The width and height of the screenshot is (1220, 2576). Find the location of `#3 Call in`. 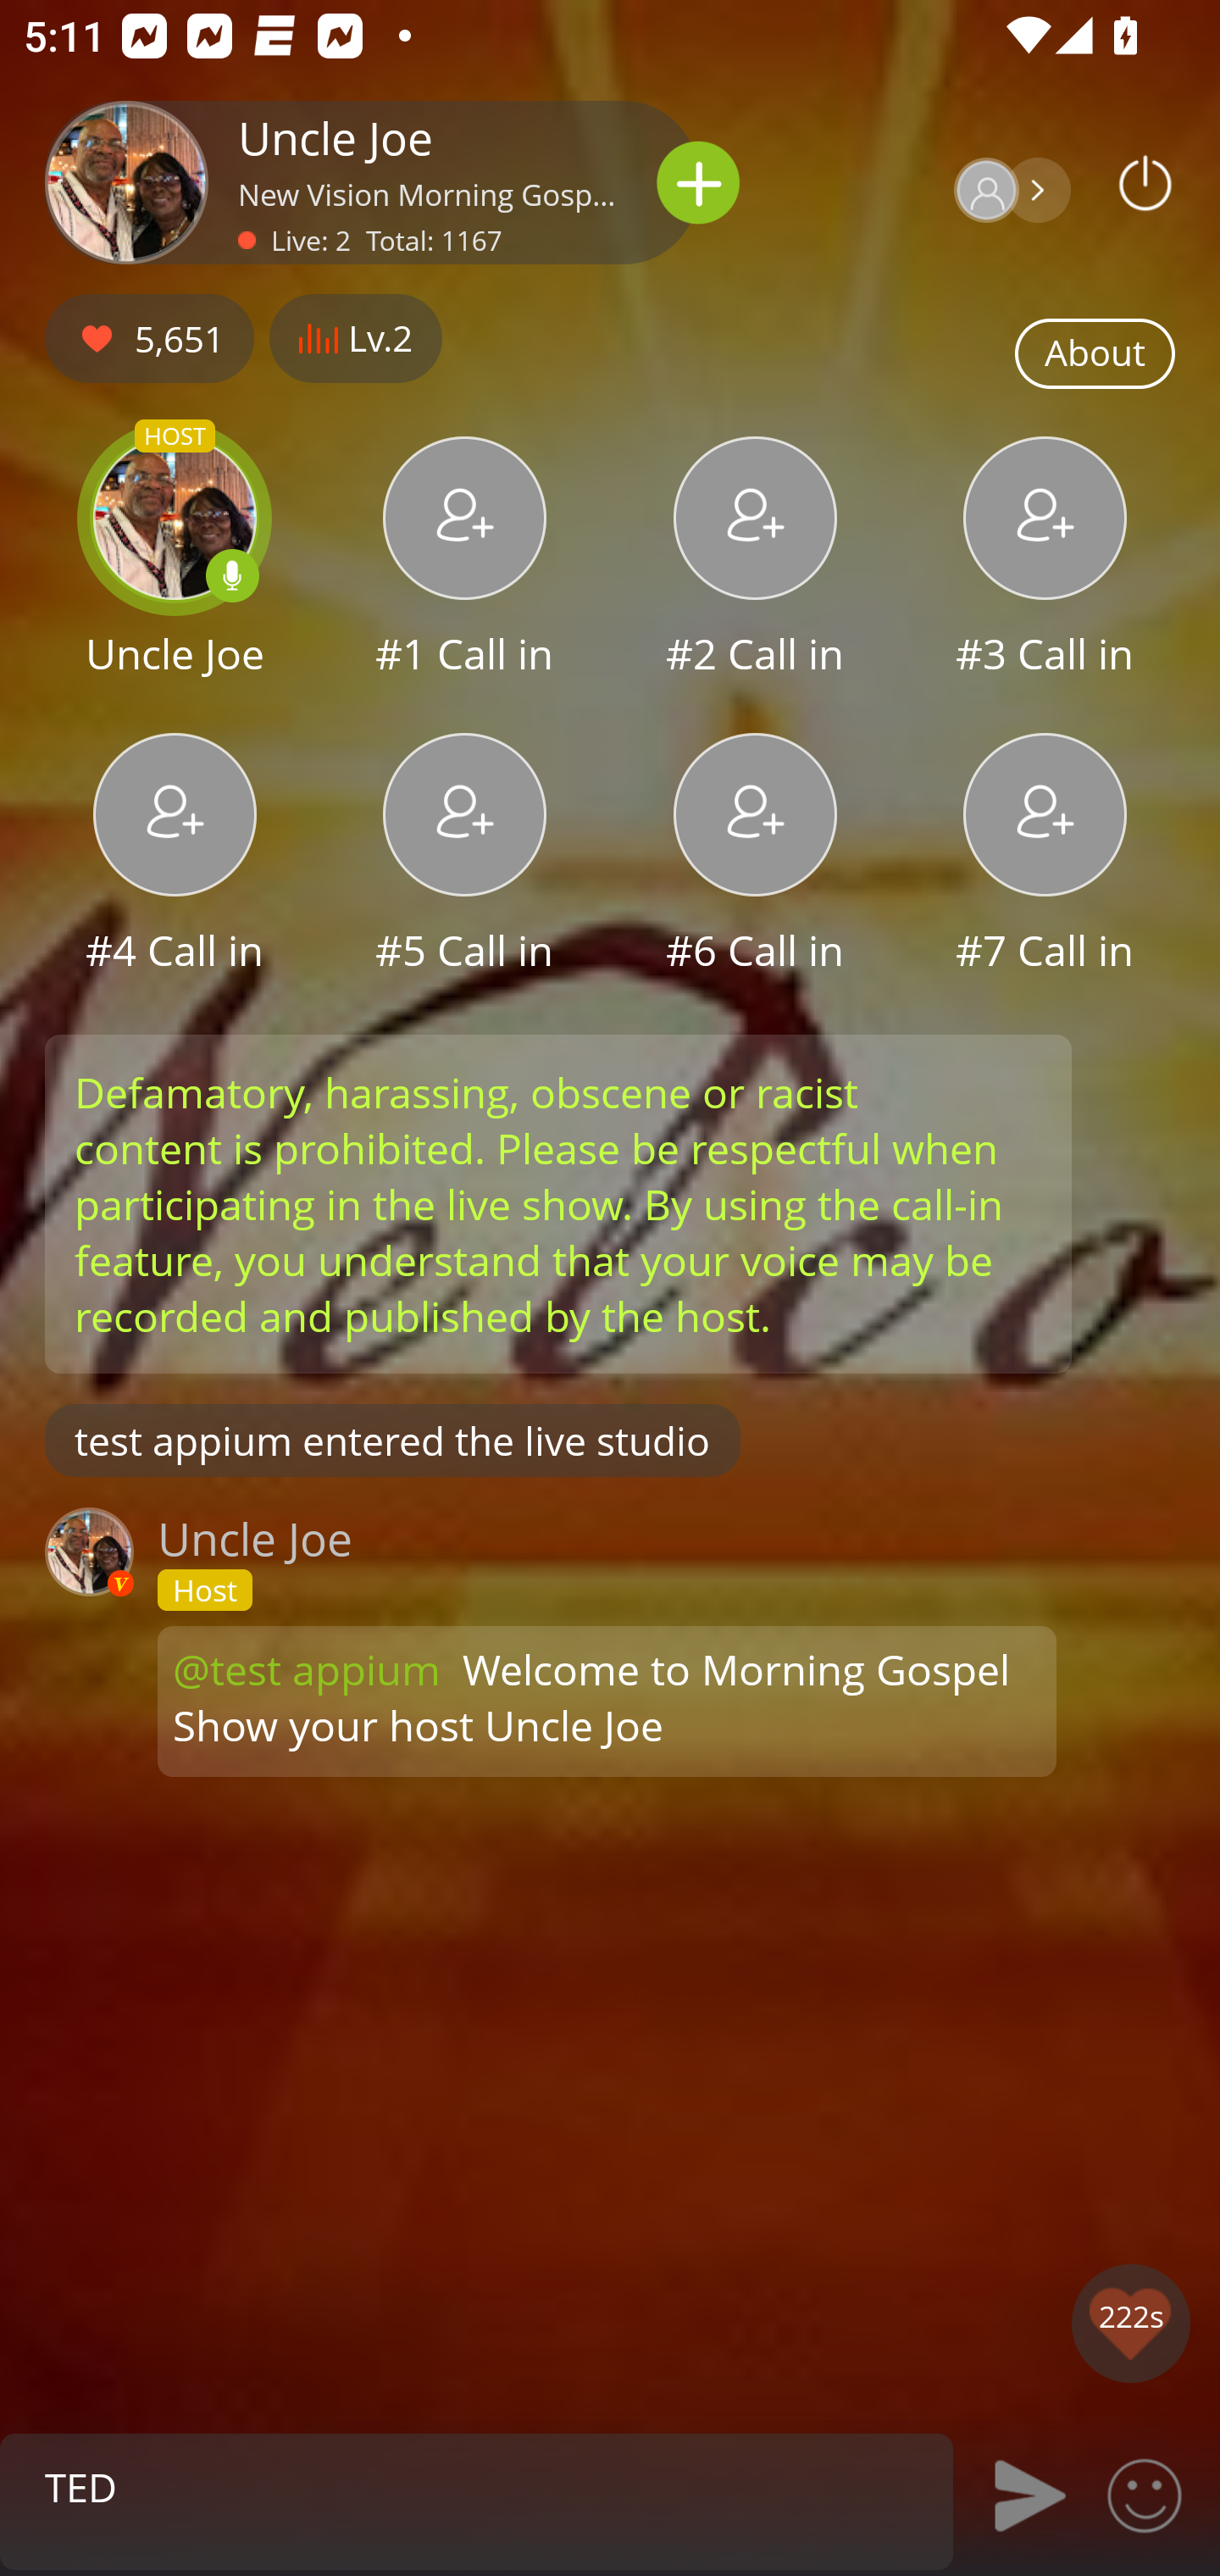

#3 Call in is located at coordinates (1045, 560).